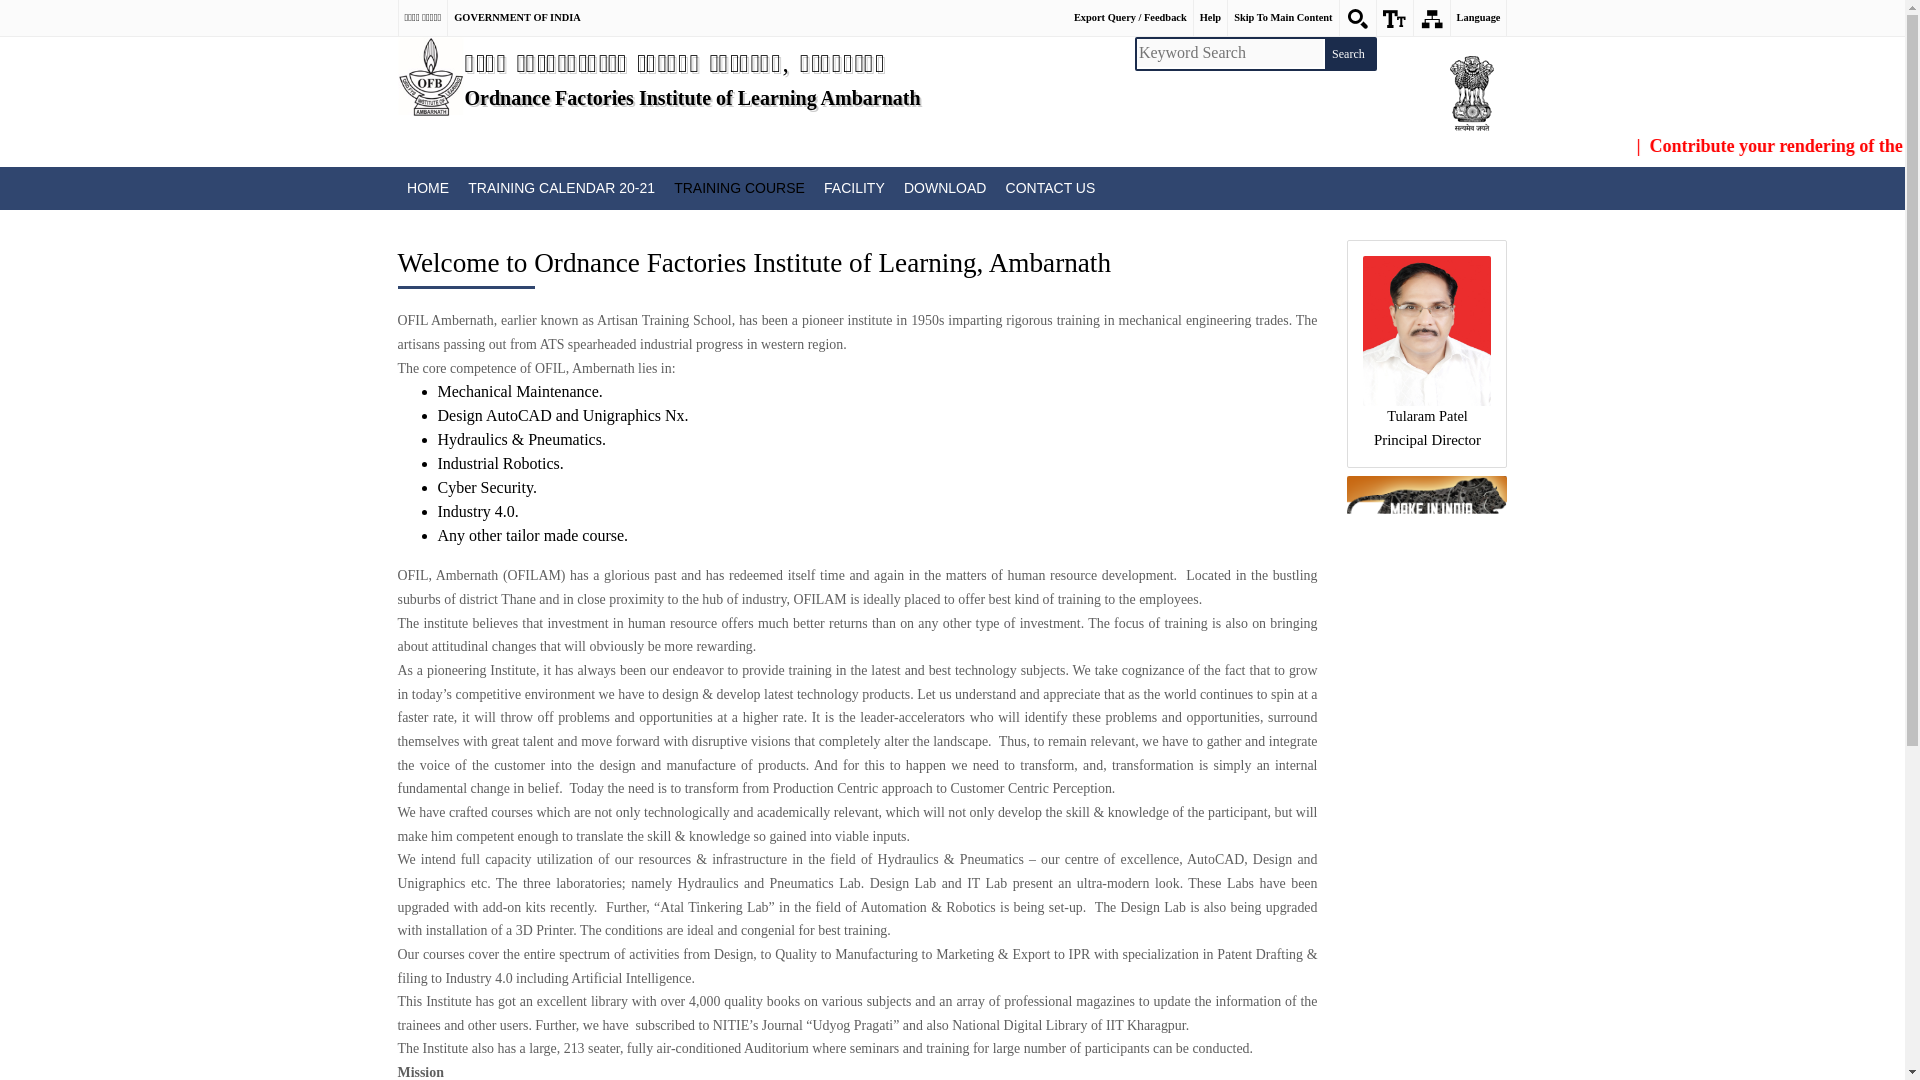 The image size is (1920, 1080). Describe the element at coordinates (1283, 18) in the screenshot. I see `Skip To Main Content` at that location.